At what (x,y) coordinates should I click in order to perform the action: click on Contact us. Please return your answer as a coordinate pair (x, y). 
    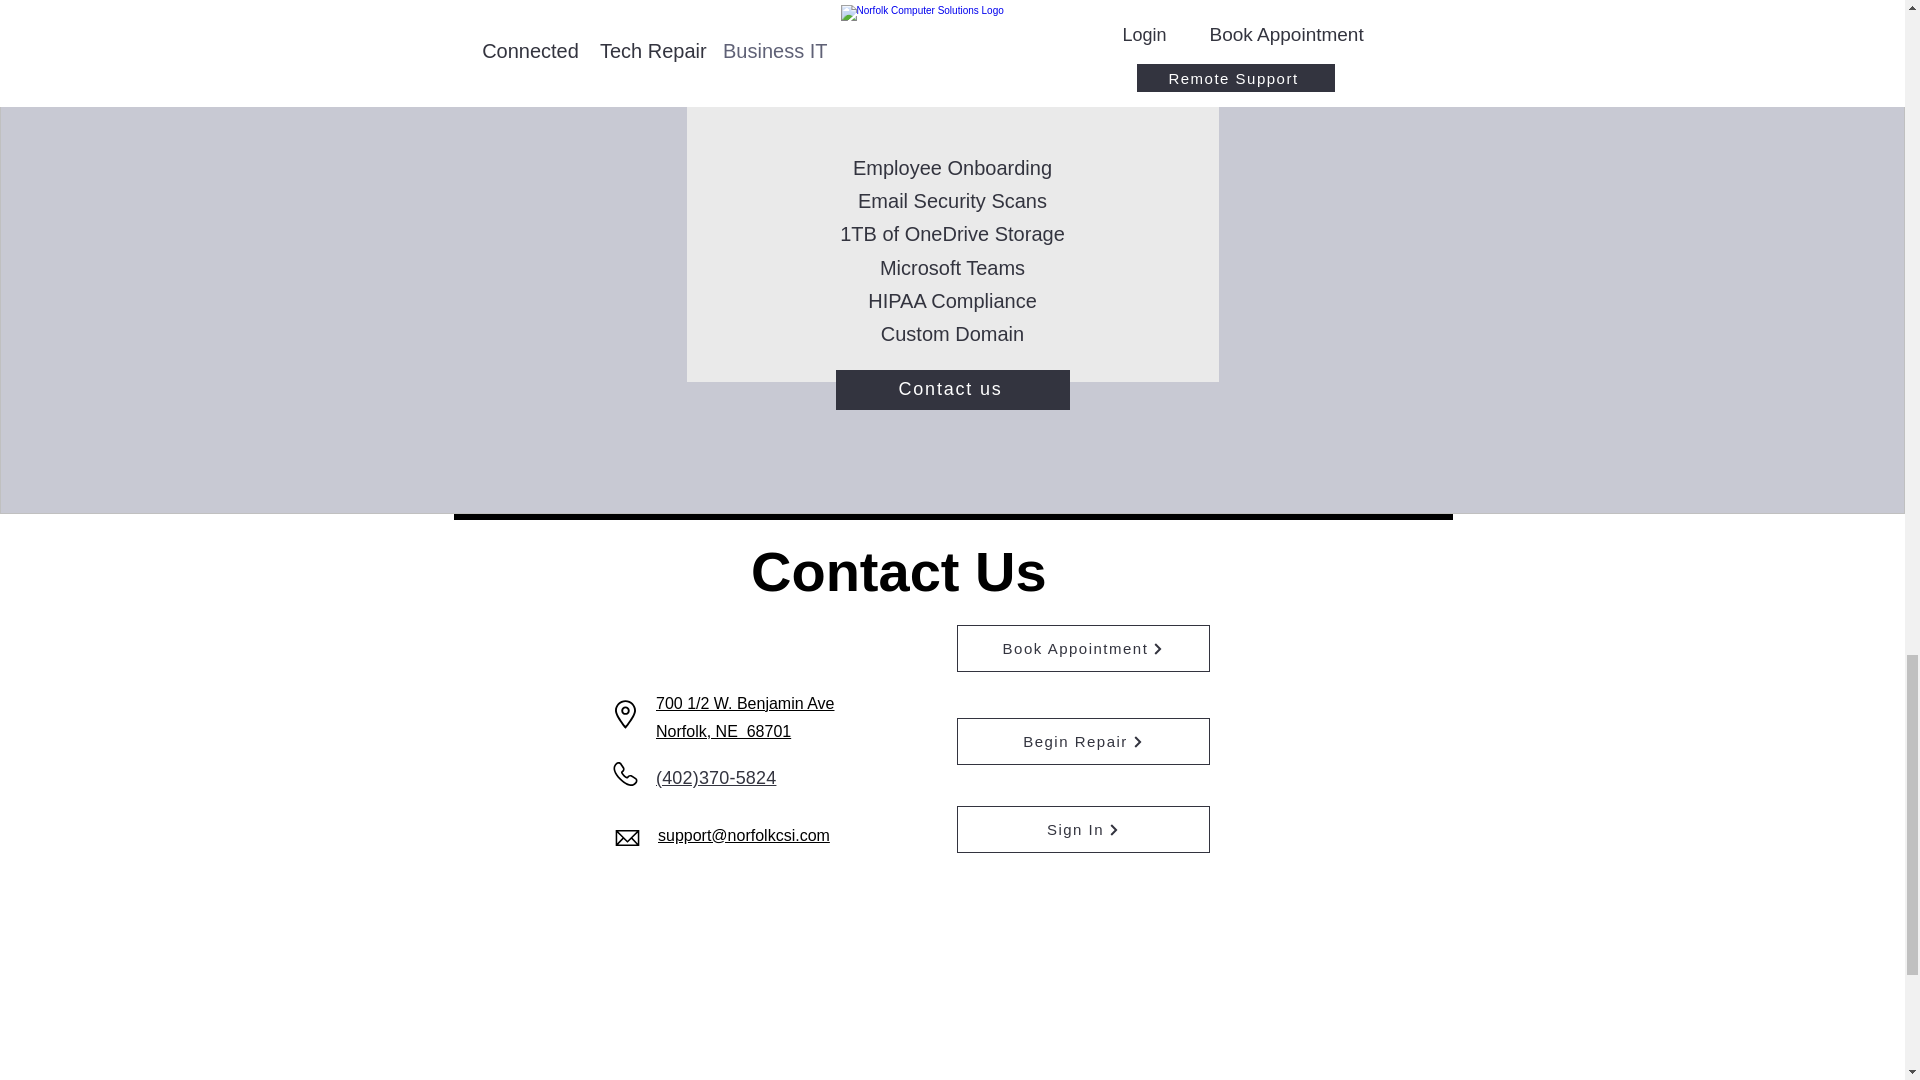
    Looking at the image, I should click on (952, 390).